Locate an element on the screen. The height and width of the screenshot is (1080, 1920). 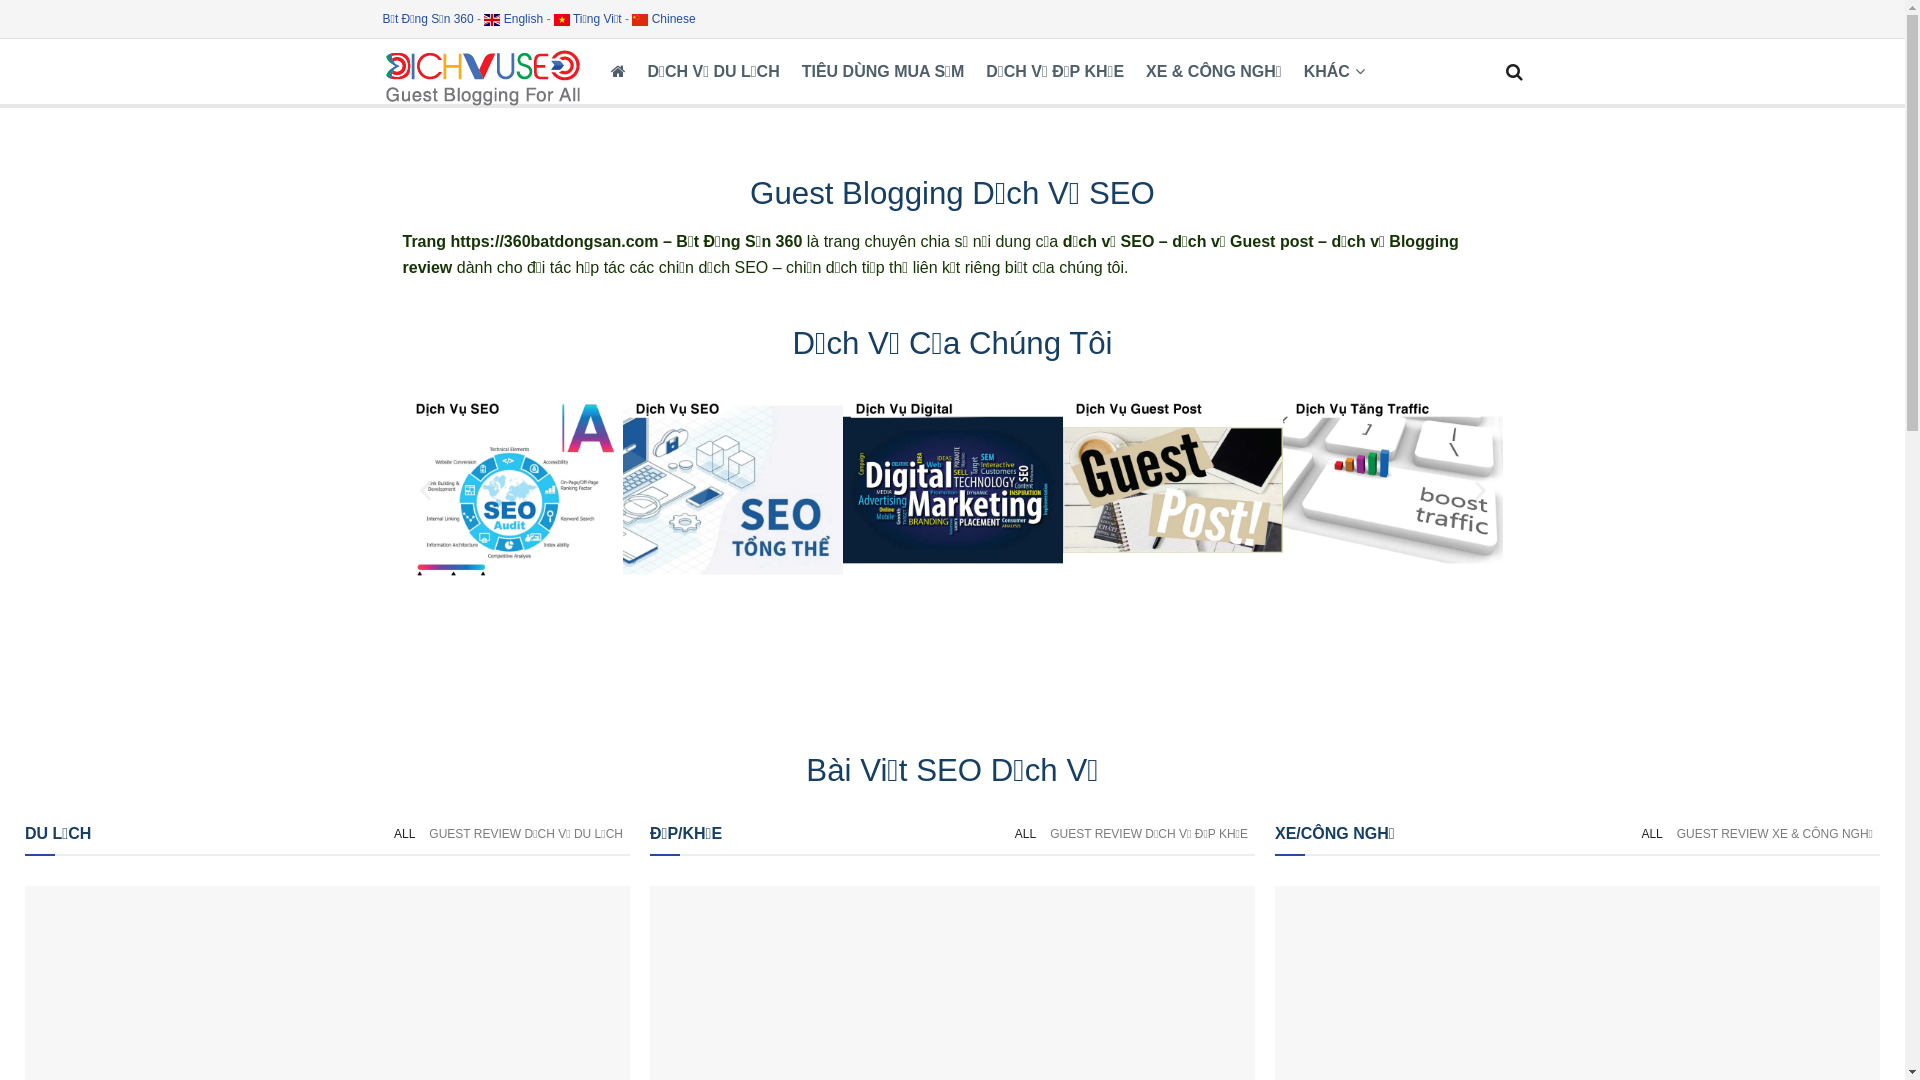
English is located at coordinates (514, 19).